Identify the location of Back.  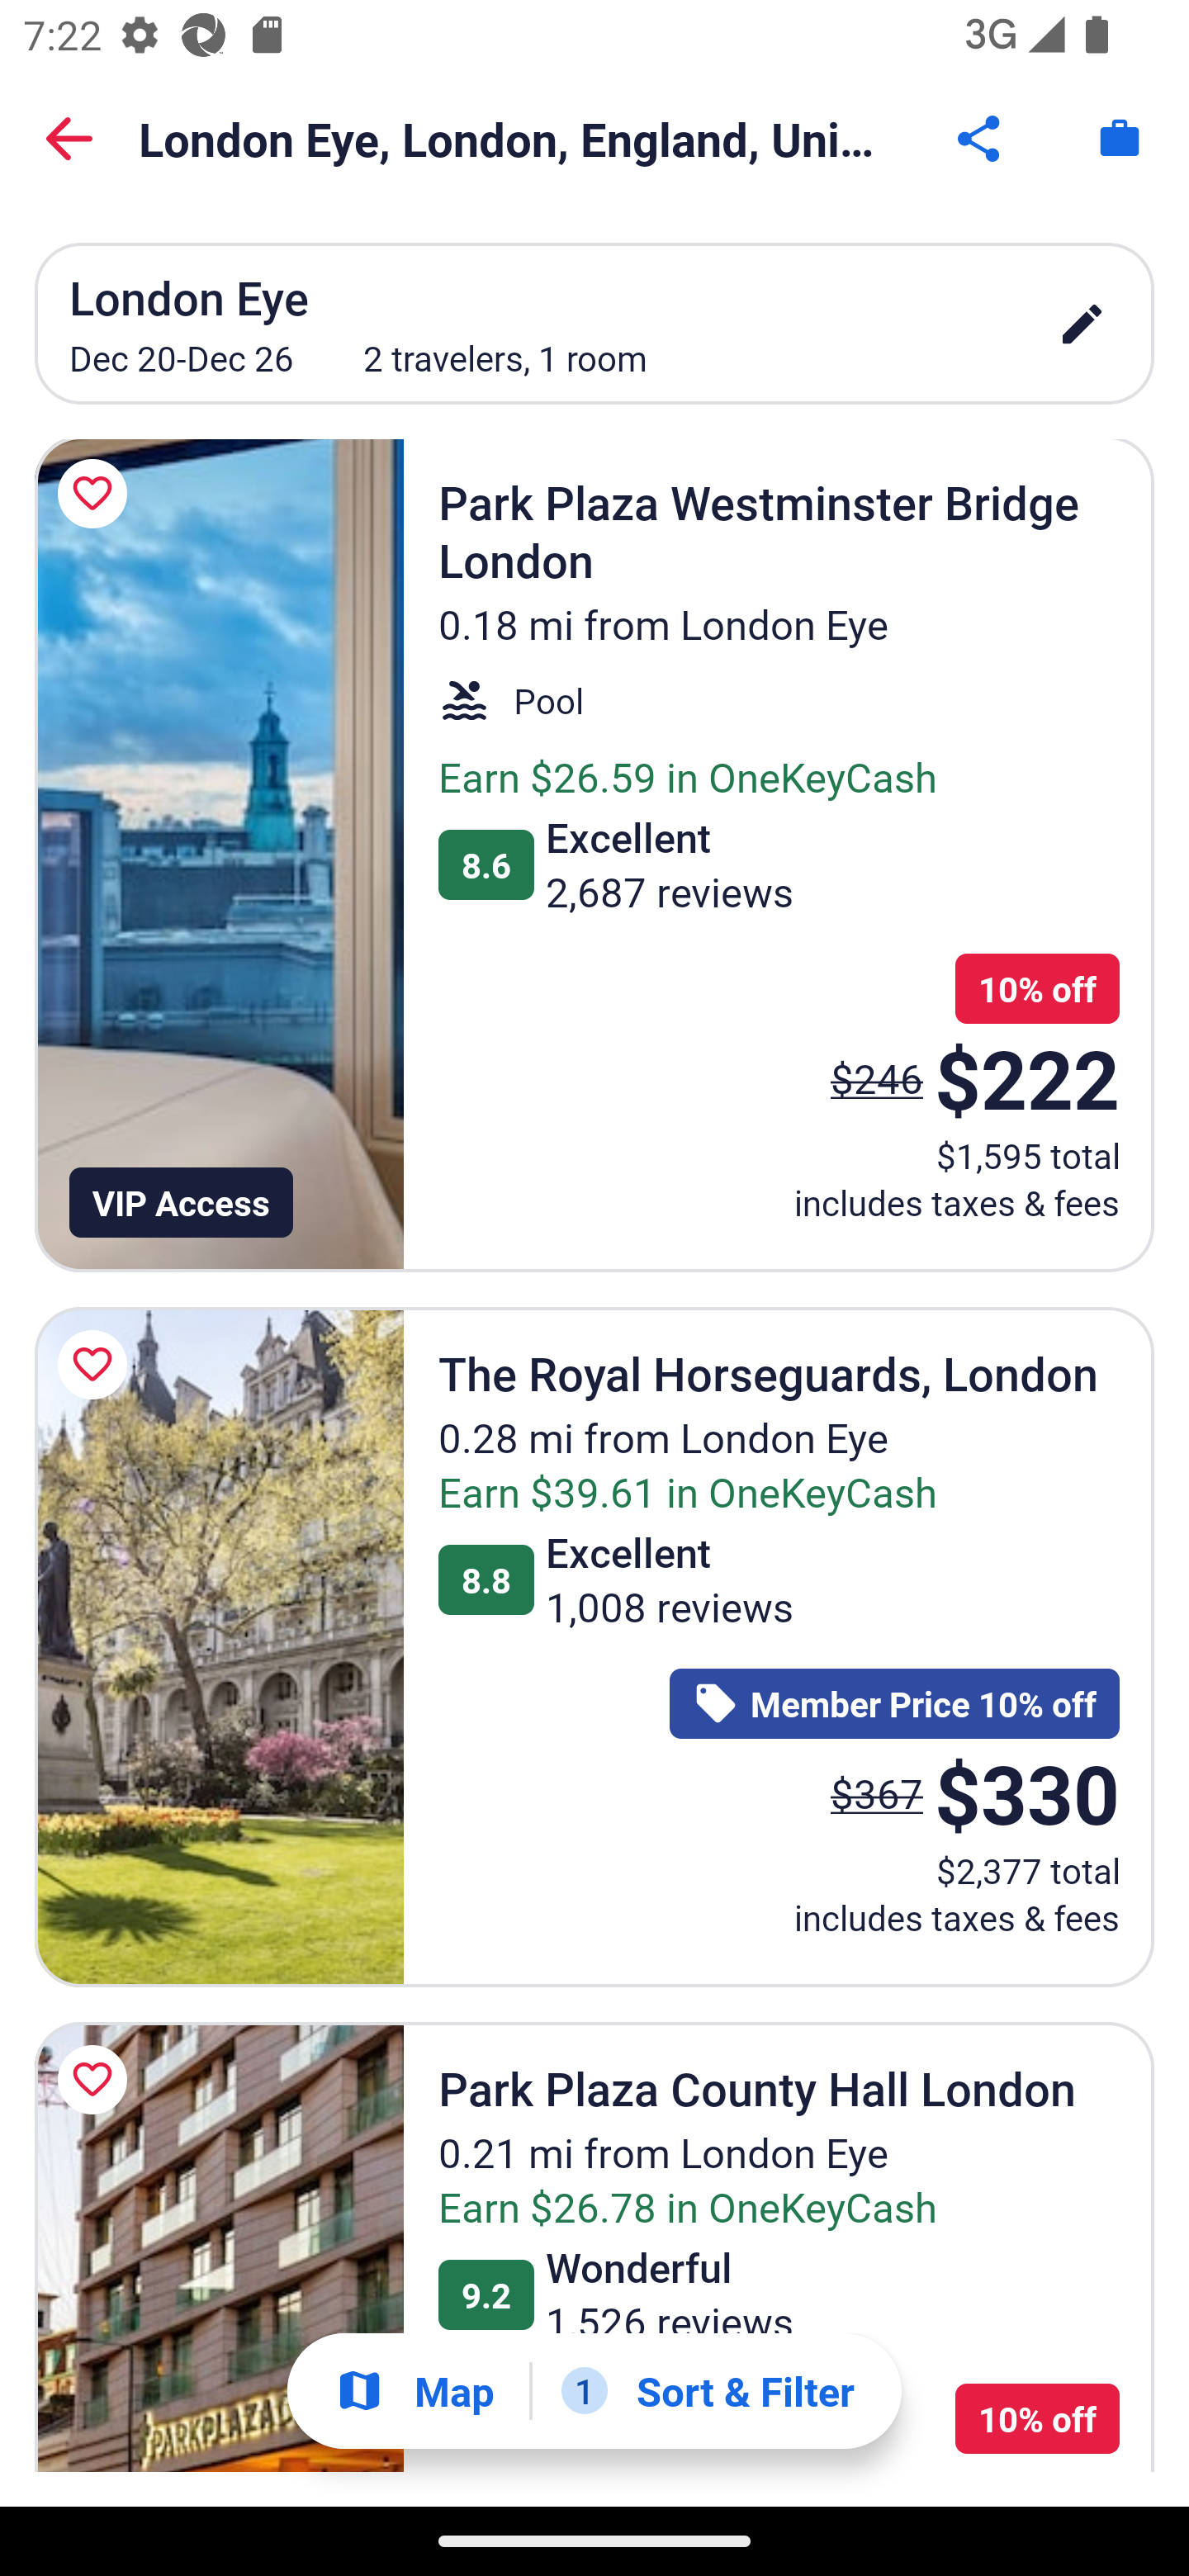
(69, 139).